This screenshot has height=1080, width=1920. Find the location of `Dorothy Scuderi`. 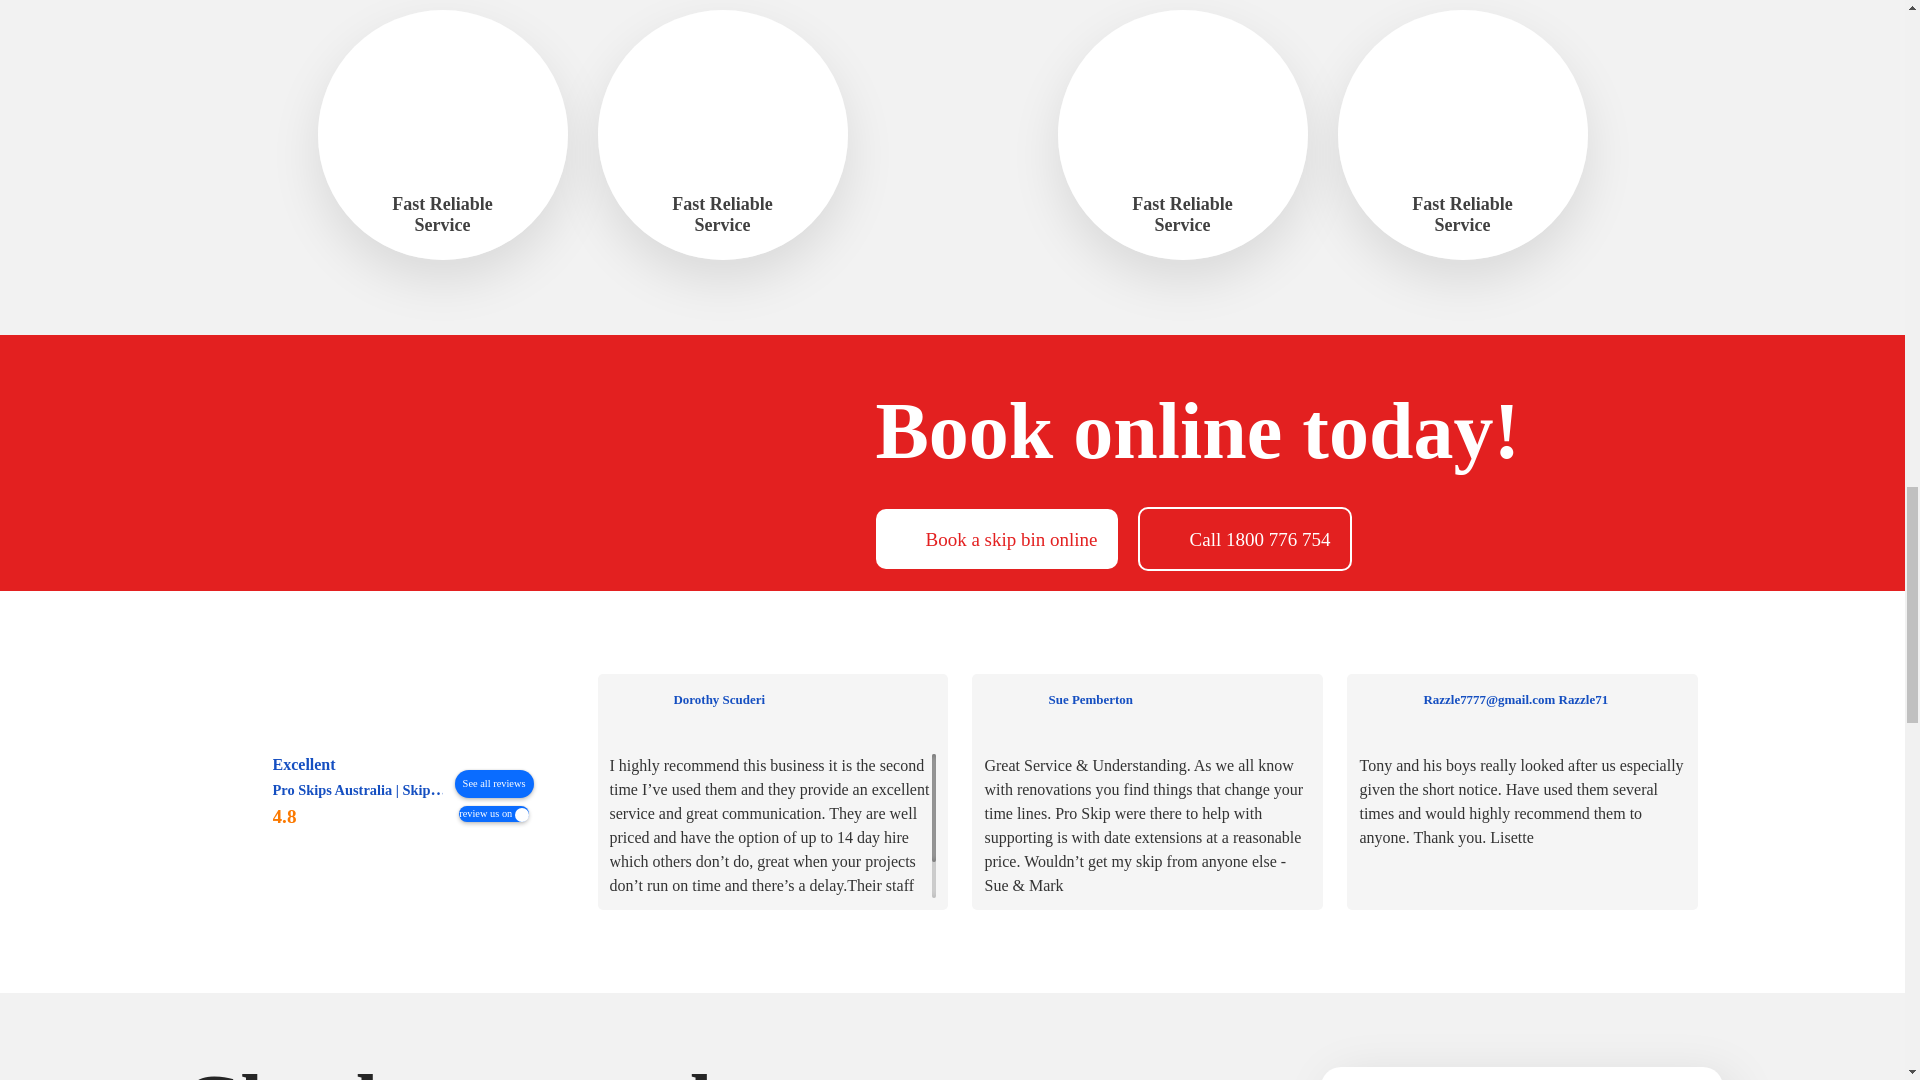

Dorothy Scuderi is located at coordinates (636, 711).